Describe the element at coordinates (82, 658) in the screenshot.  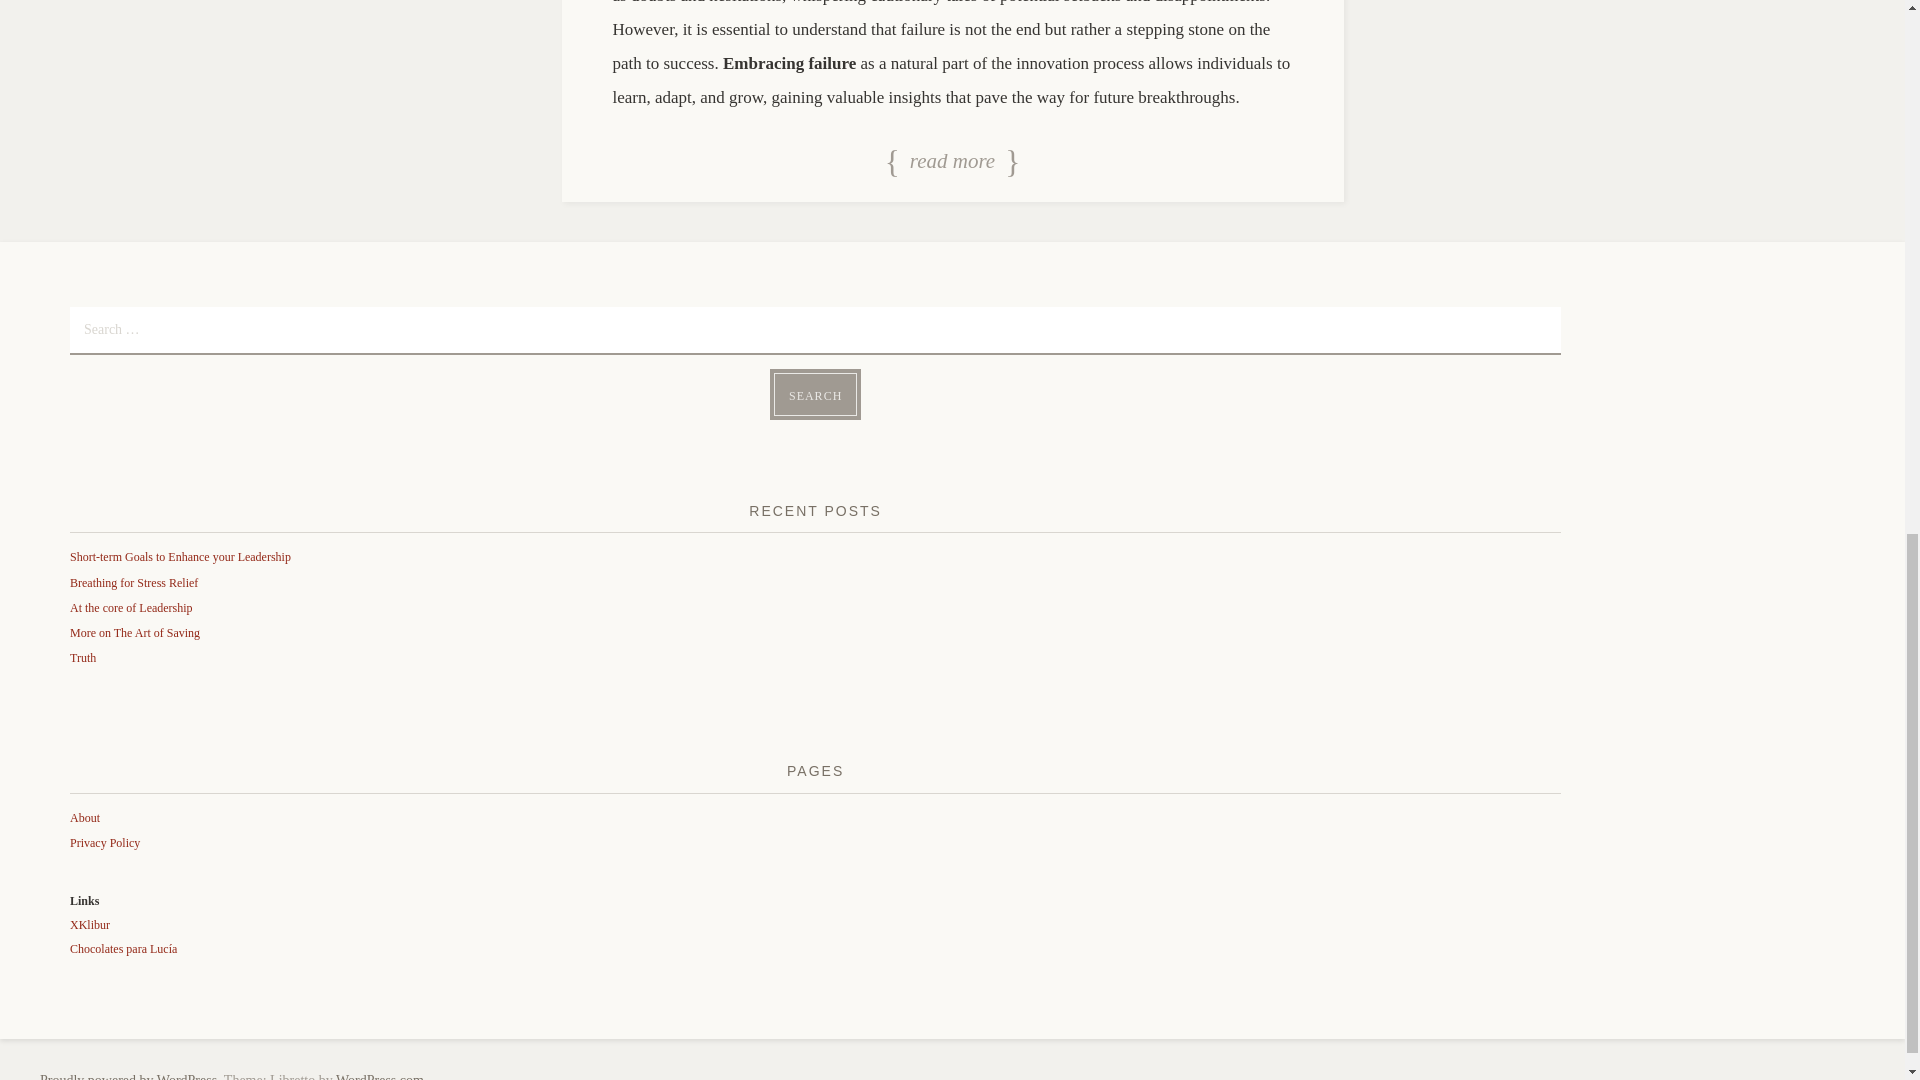
I see `Truth` at that location.